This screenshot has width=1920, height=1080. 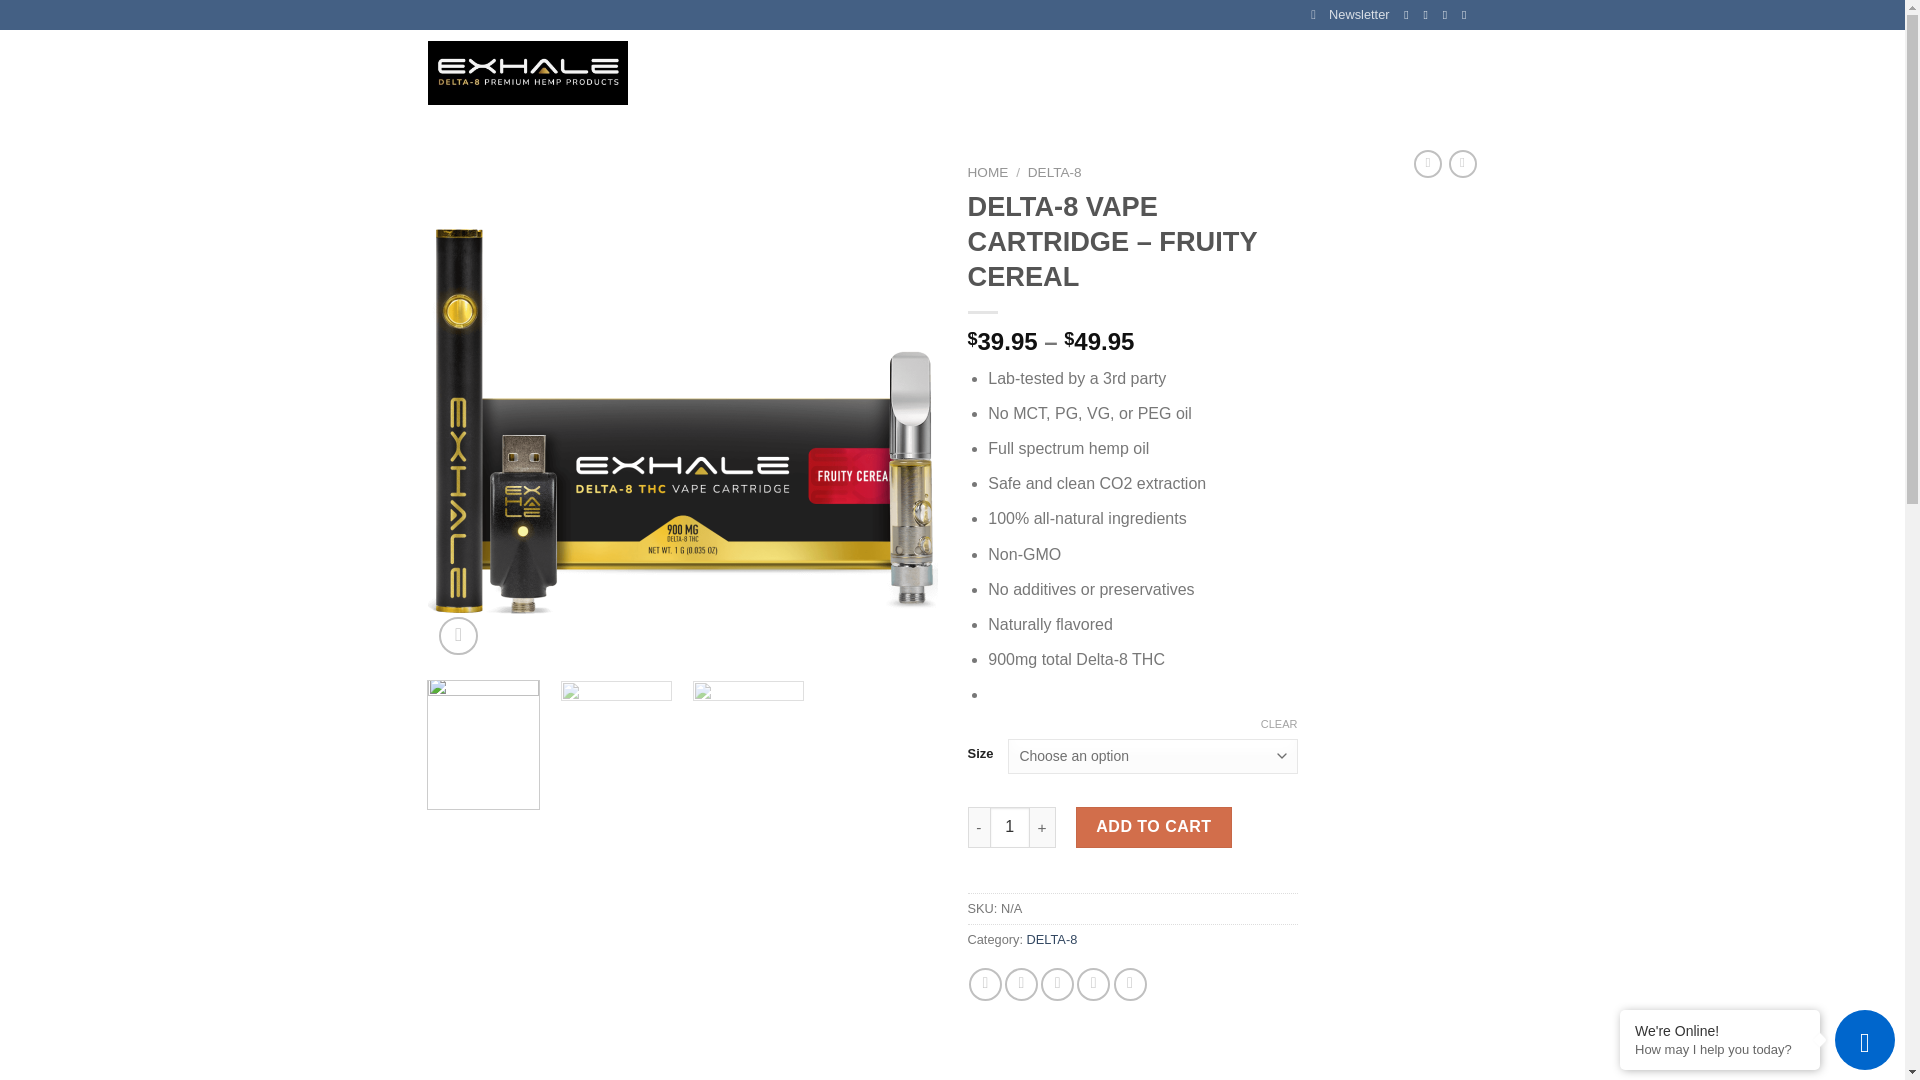 What do you see at coordinates (1298, 72) in the screenshot?
I see `LOGIN` at bounding box center [1298, 72].